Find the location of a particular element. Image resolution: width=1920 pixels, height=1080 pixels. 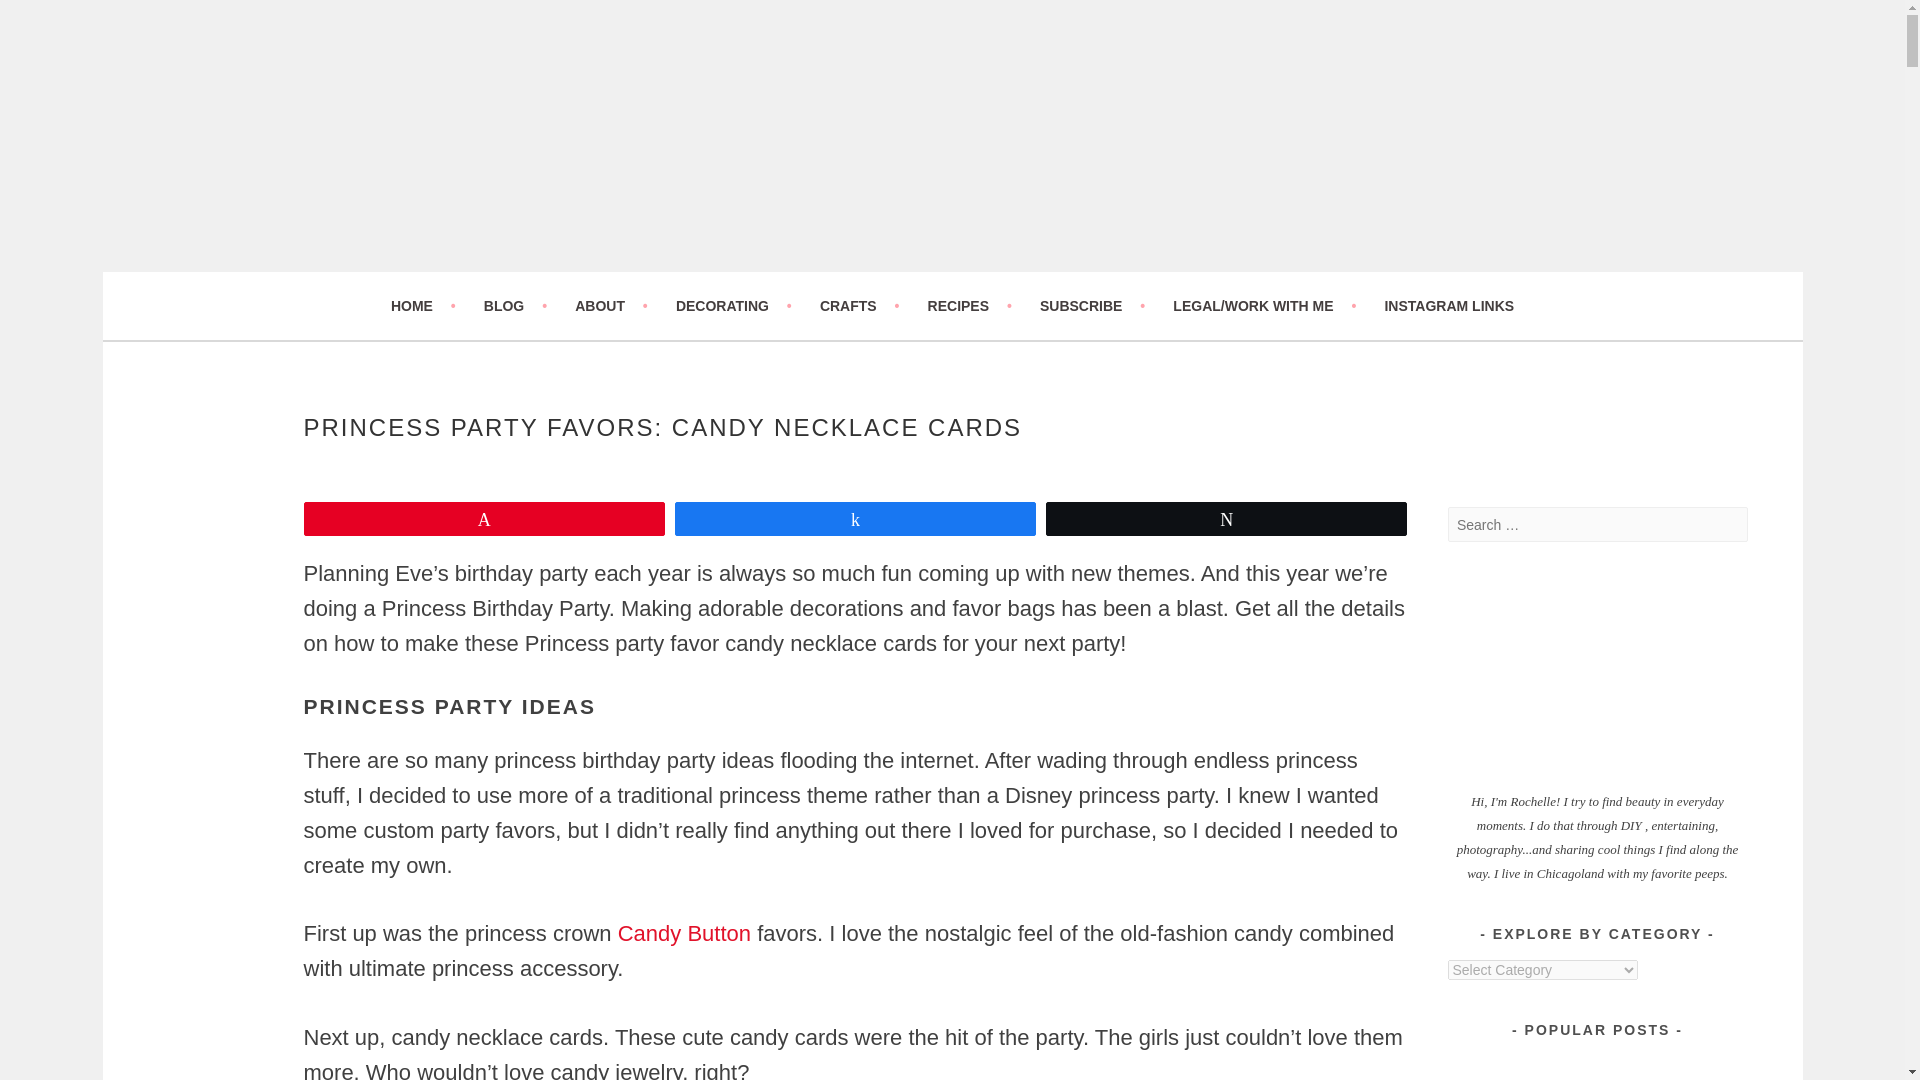

Sew Pajama Pants from Vintage Sheets is located at coordinates (1673, 1067).